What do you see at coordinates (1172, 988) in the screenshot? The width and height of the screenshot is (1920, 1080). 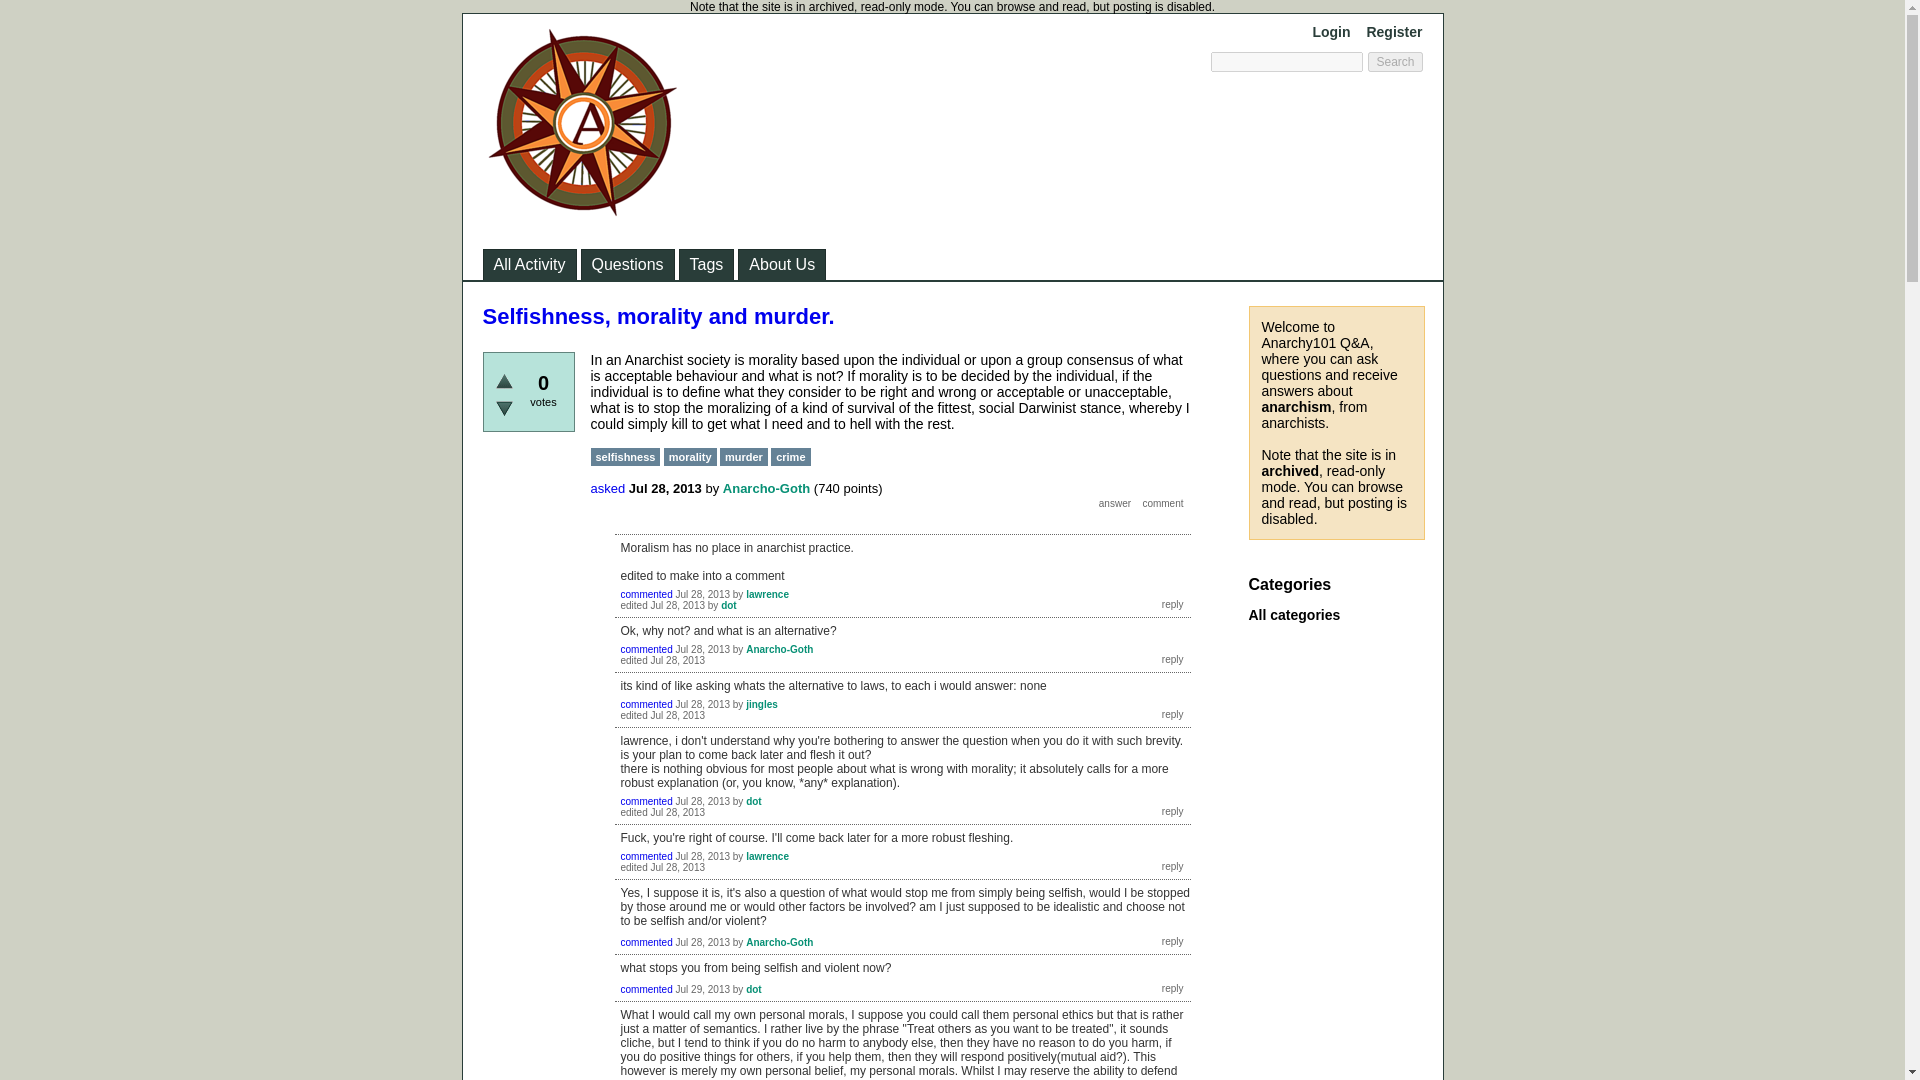 I see `reply` at bounding box center [1172, 988].